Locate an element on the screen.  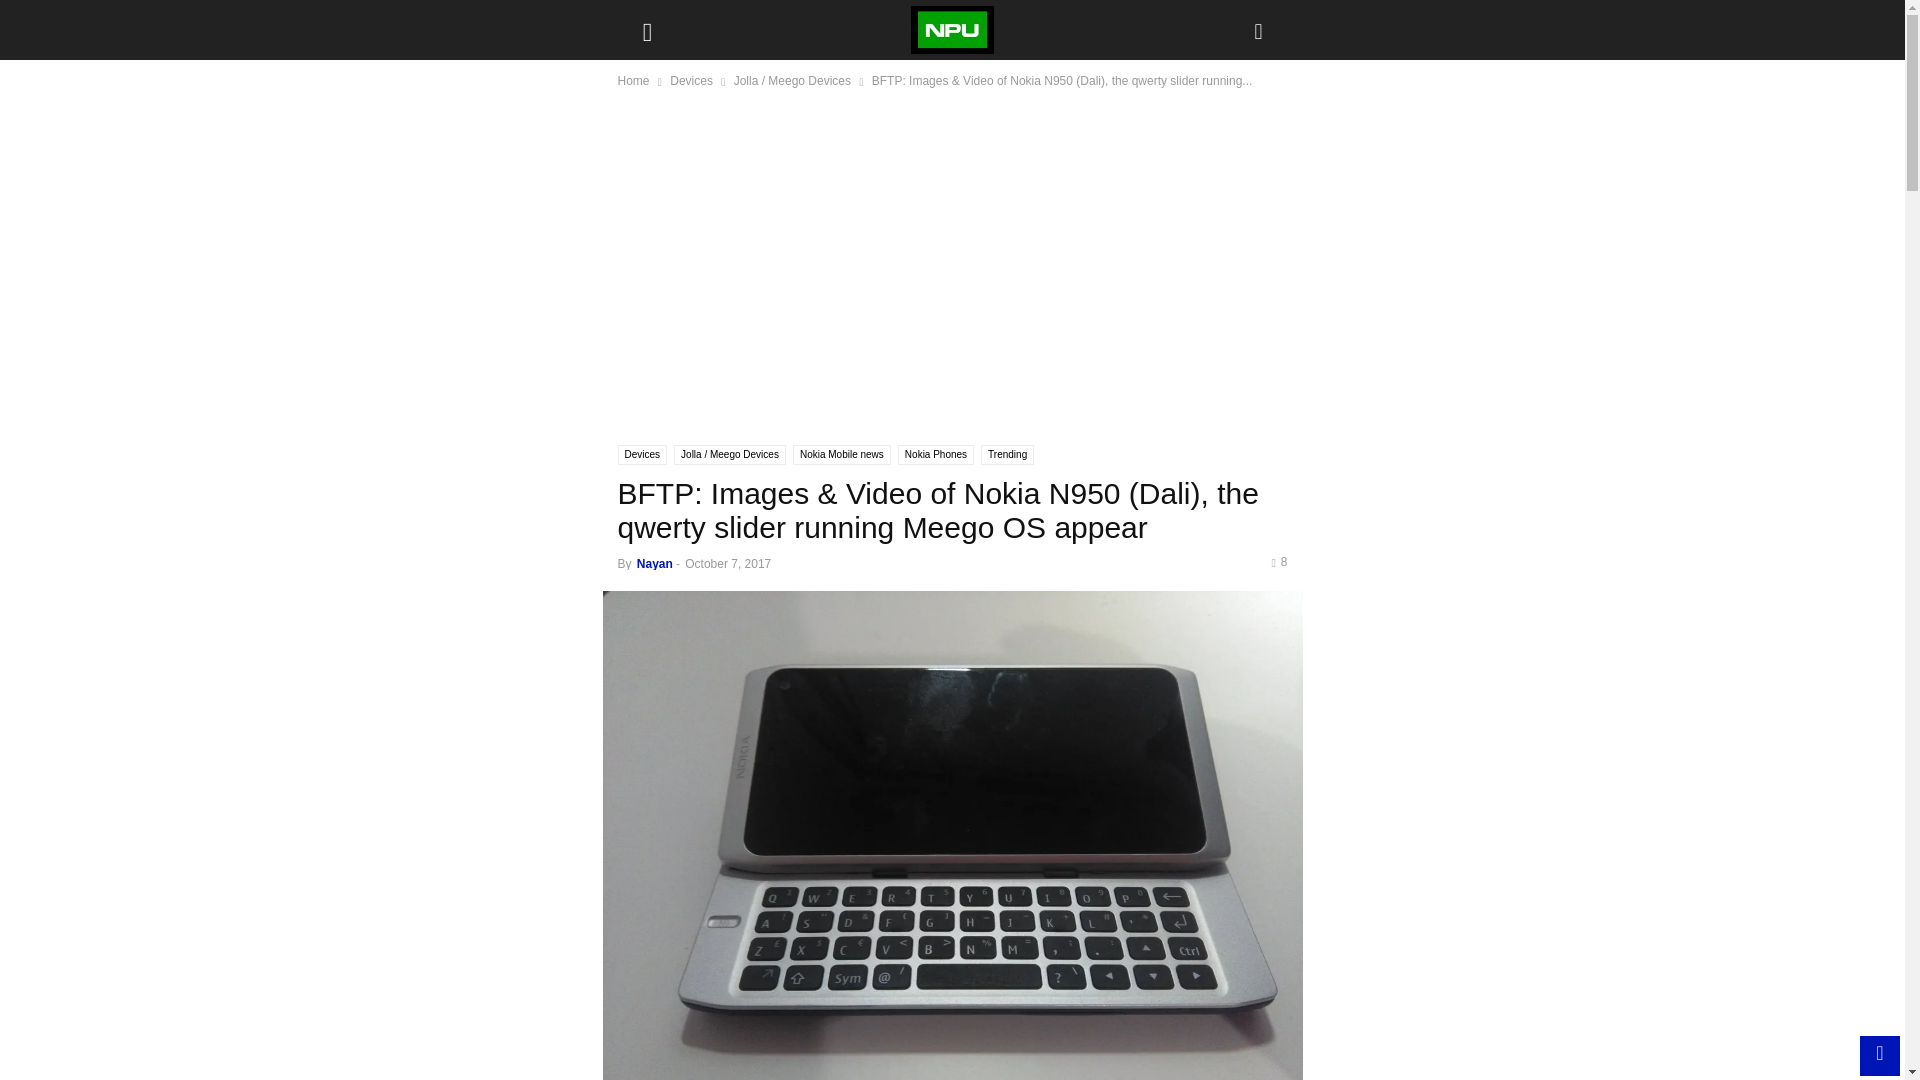
Nayan is located at coordinates (655, 564).